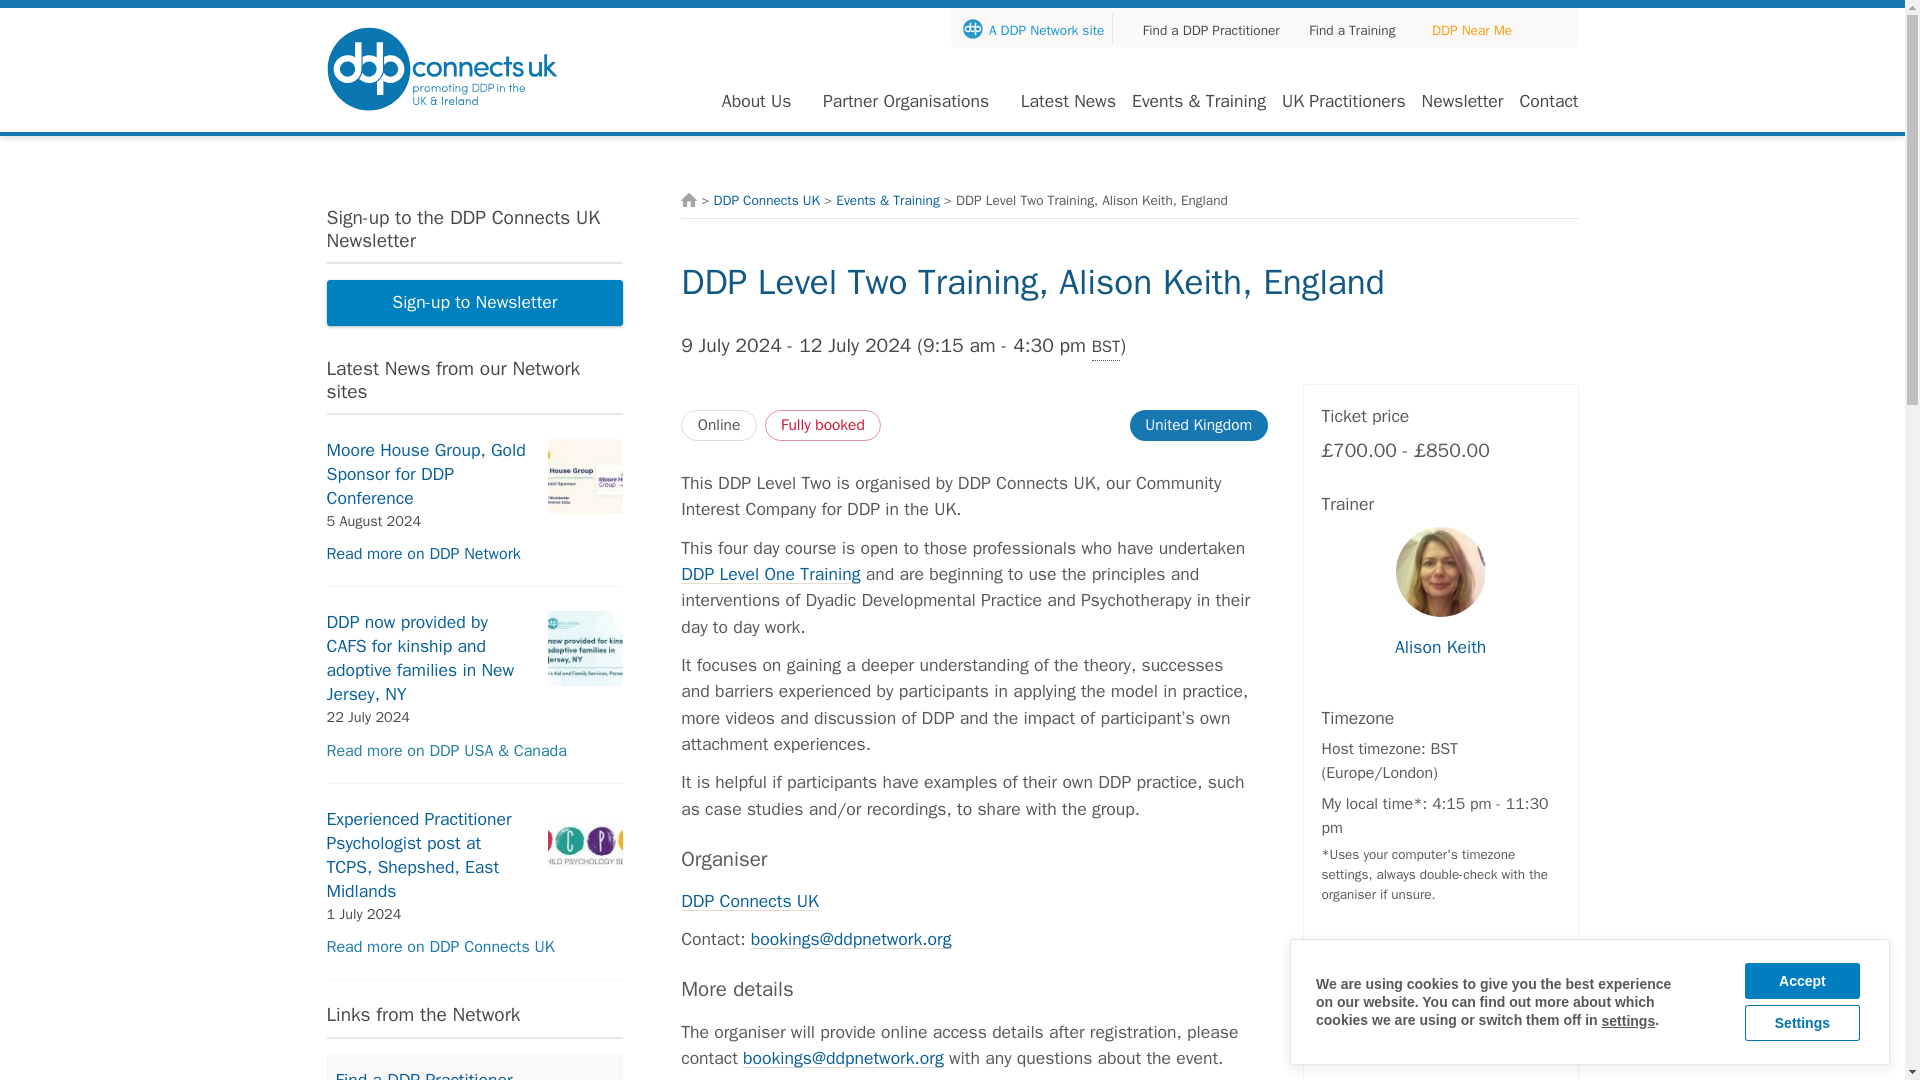 The height and width of the screenshot is (1080, 1920). What do you see at coordinates (688, 200) in the screenshot?
I see `Go to DDP Network.` at bounding box center [688, 200].